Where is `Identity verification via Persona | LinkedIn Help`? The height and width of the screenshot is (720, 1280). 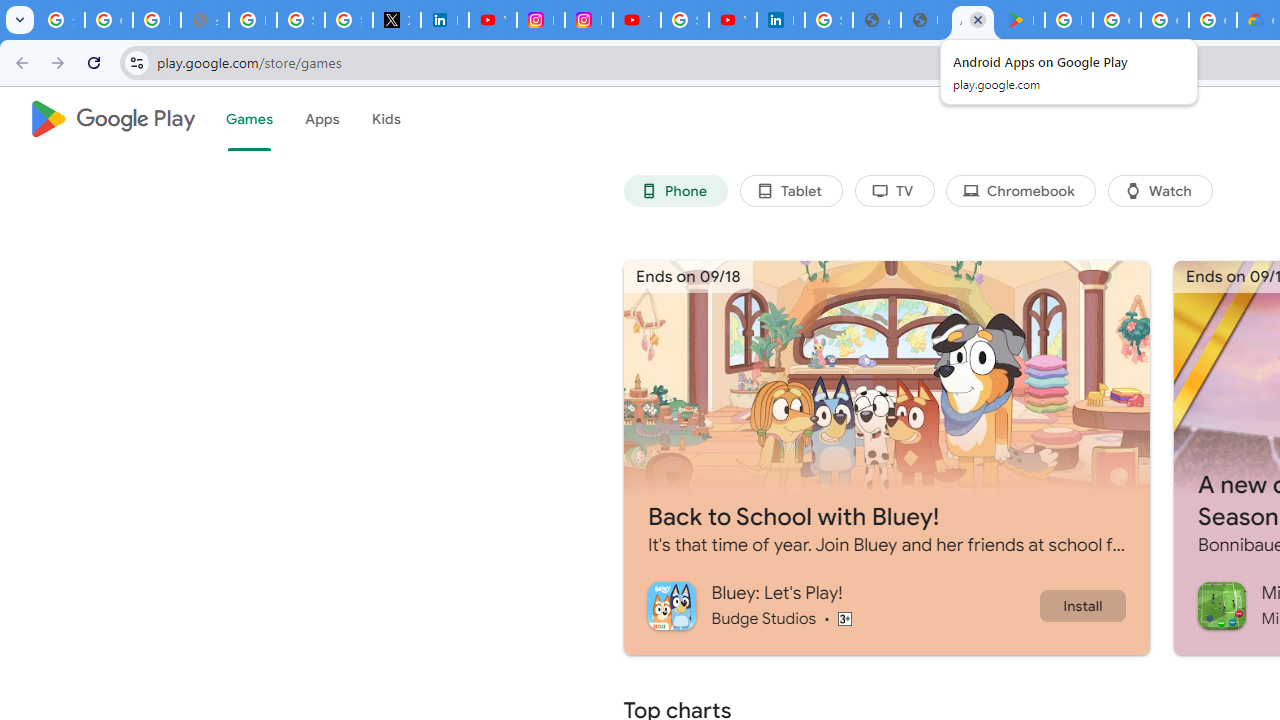 Identity verification via Persona | LinkedIn Help is located at coordinates (780, 20).